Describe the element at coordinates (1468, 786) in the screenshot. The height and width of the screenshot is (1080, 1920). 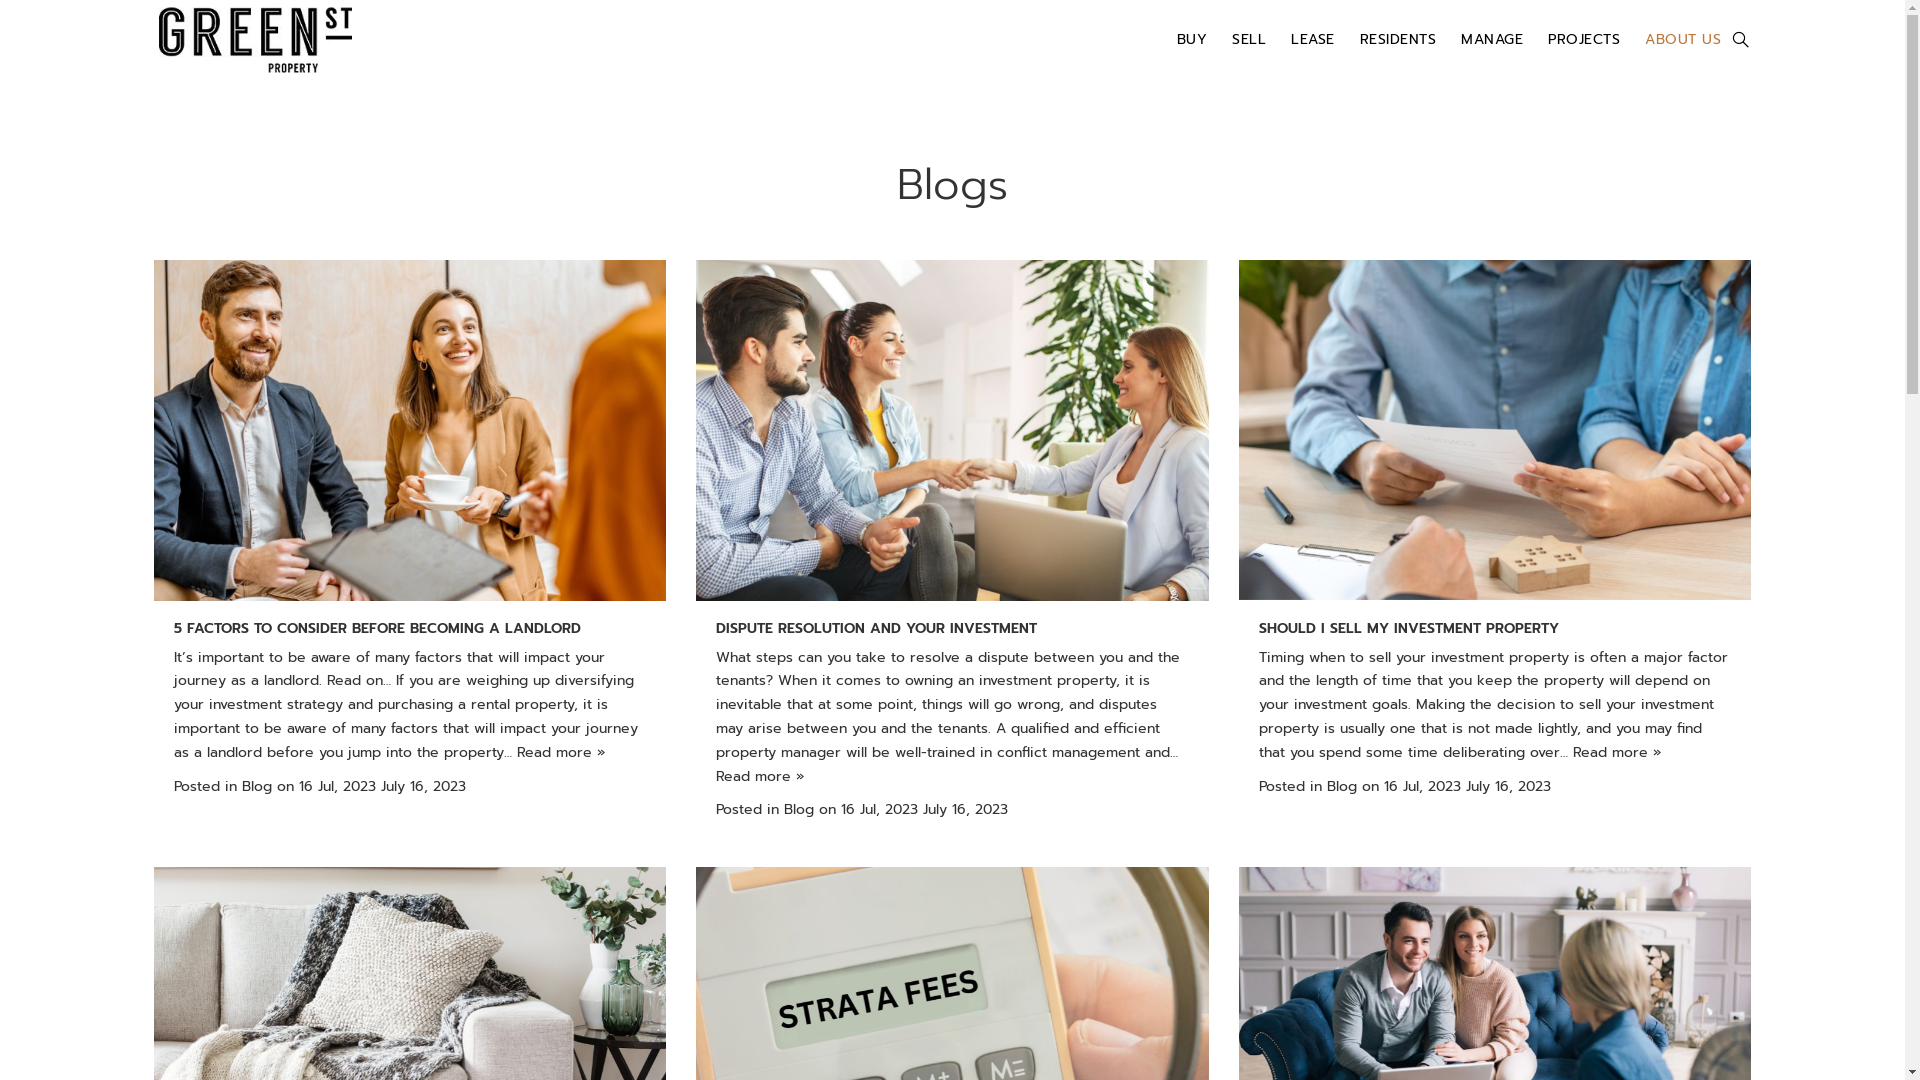
I see `16 Jul, 2023 July 16, 2023` at that location.